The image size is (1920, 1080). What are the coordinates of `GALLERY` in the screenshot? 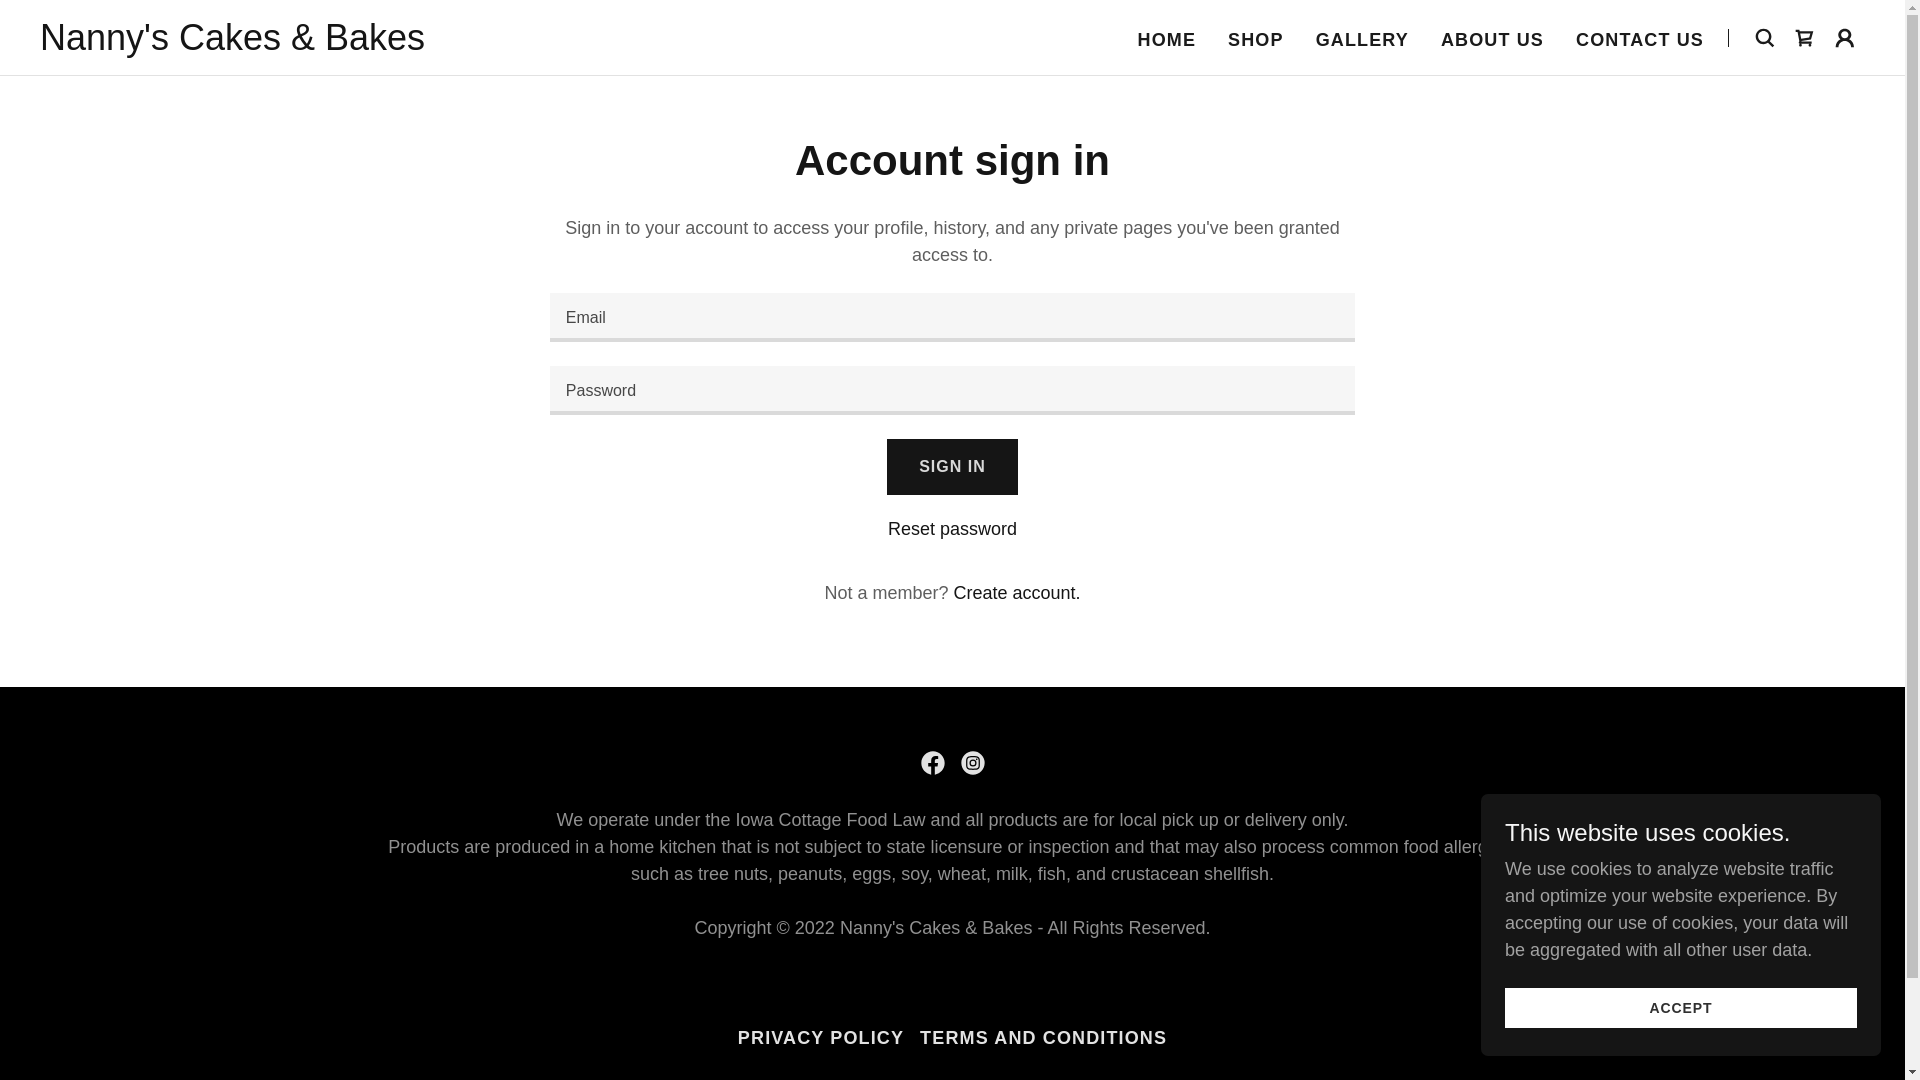 It's located at (1362, 40).